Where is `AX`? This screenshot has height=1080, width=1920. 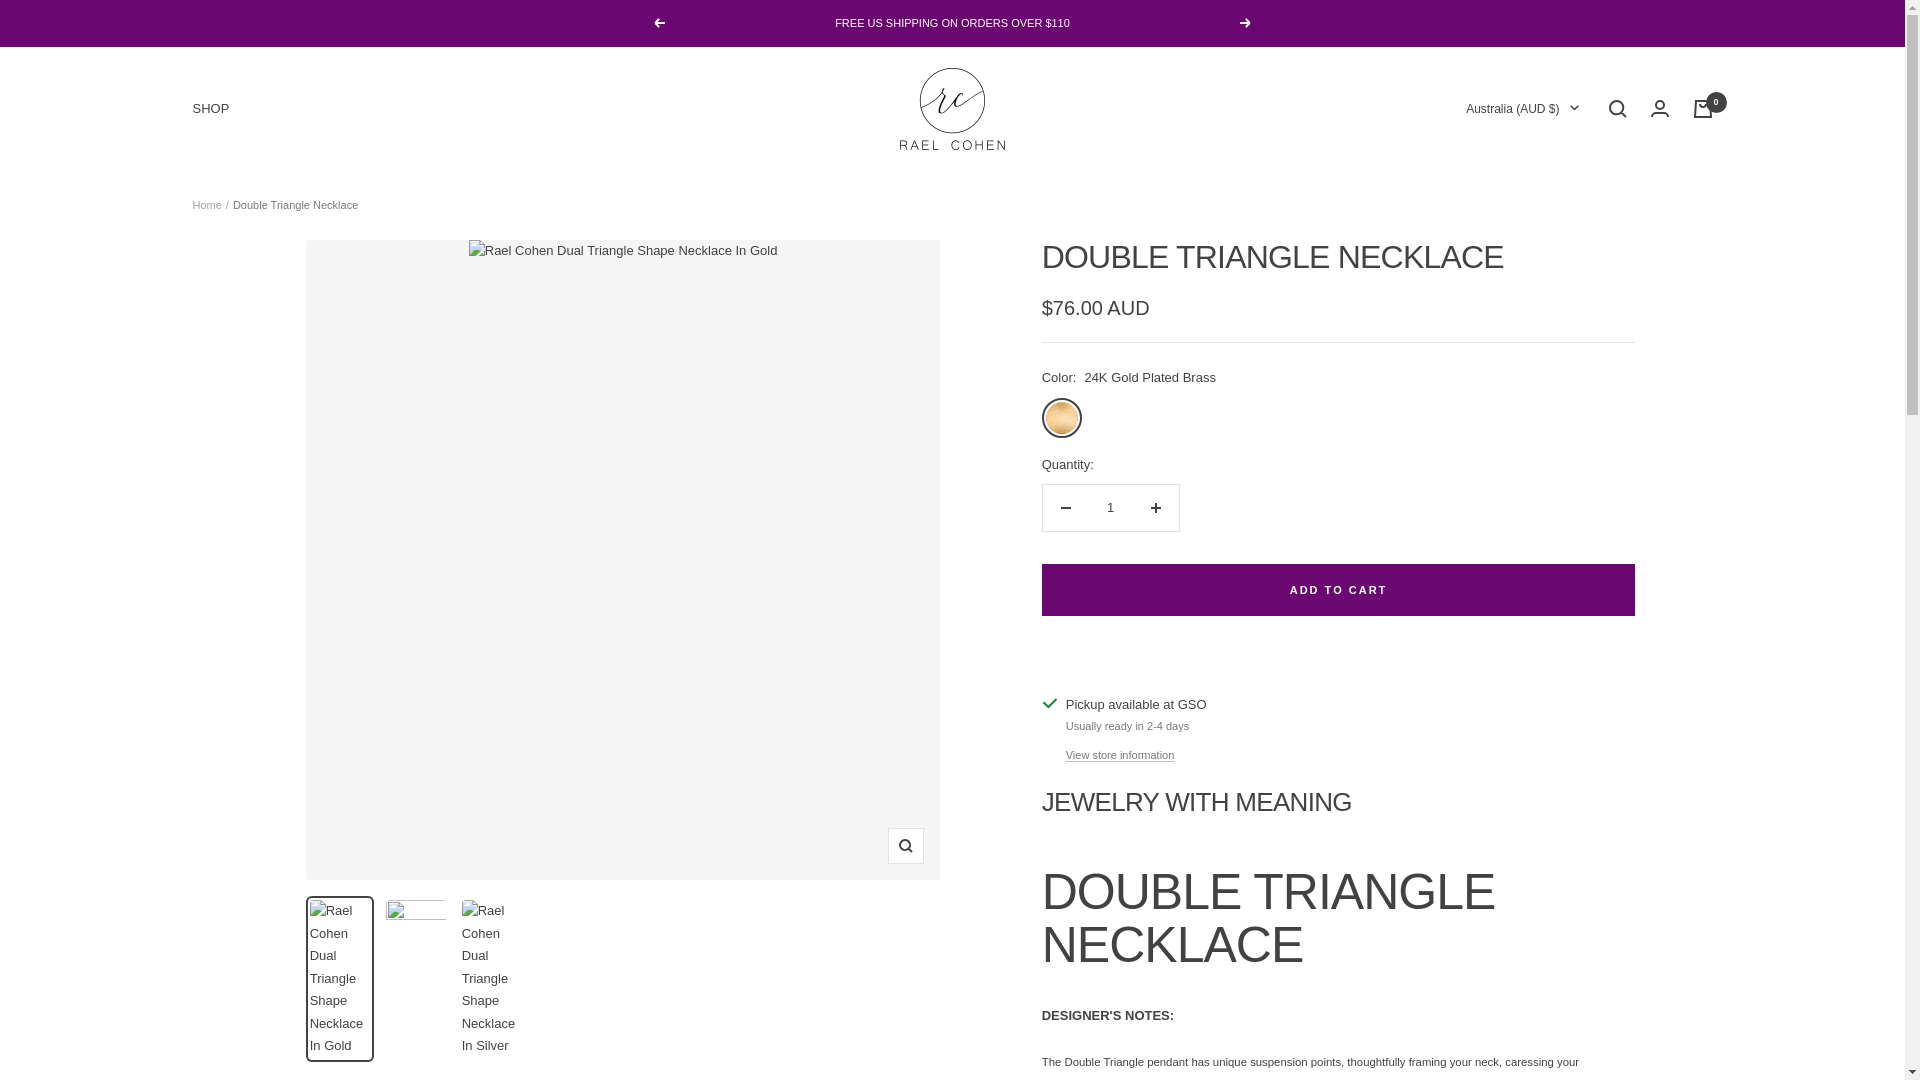
AX is located at coordinates (1402, 204).